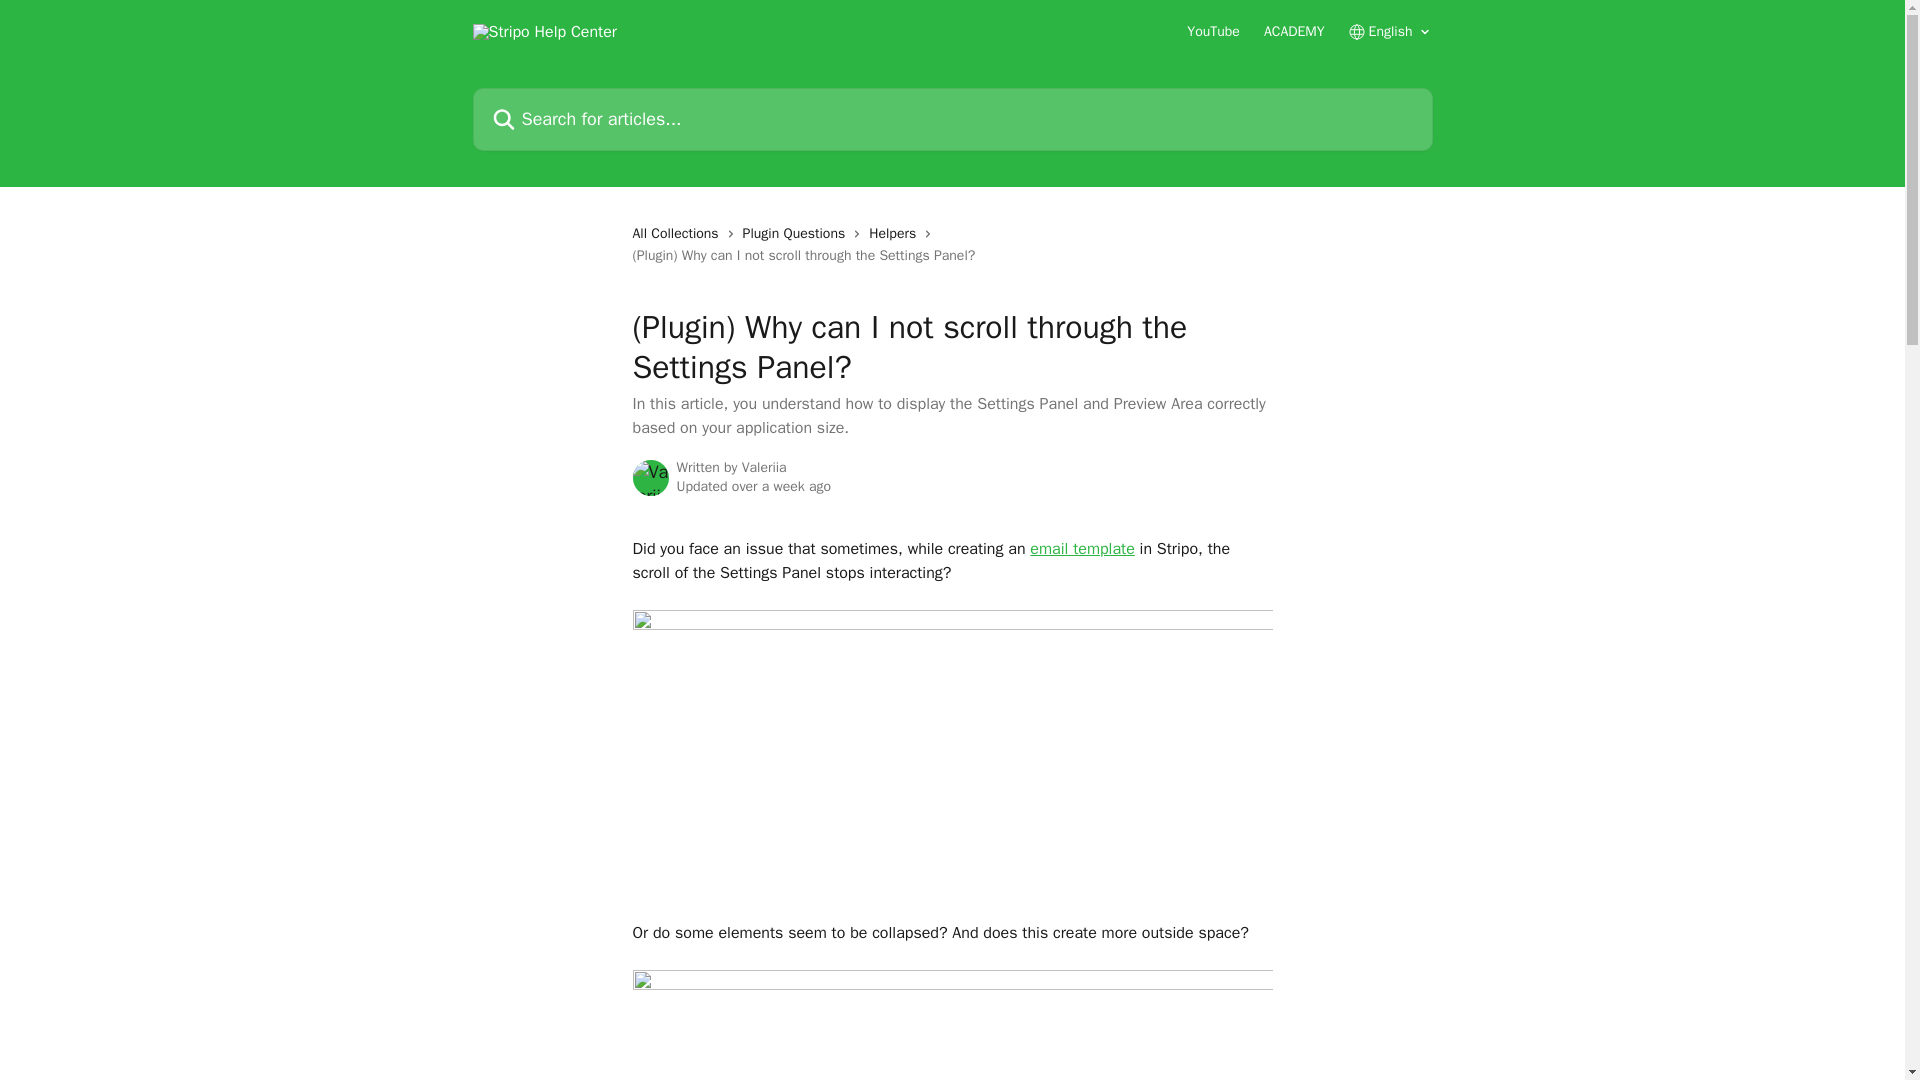 This screenshot has width=1920, height=1080. I want to click on ACADEMY, so click(1294, 31).